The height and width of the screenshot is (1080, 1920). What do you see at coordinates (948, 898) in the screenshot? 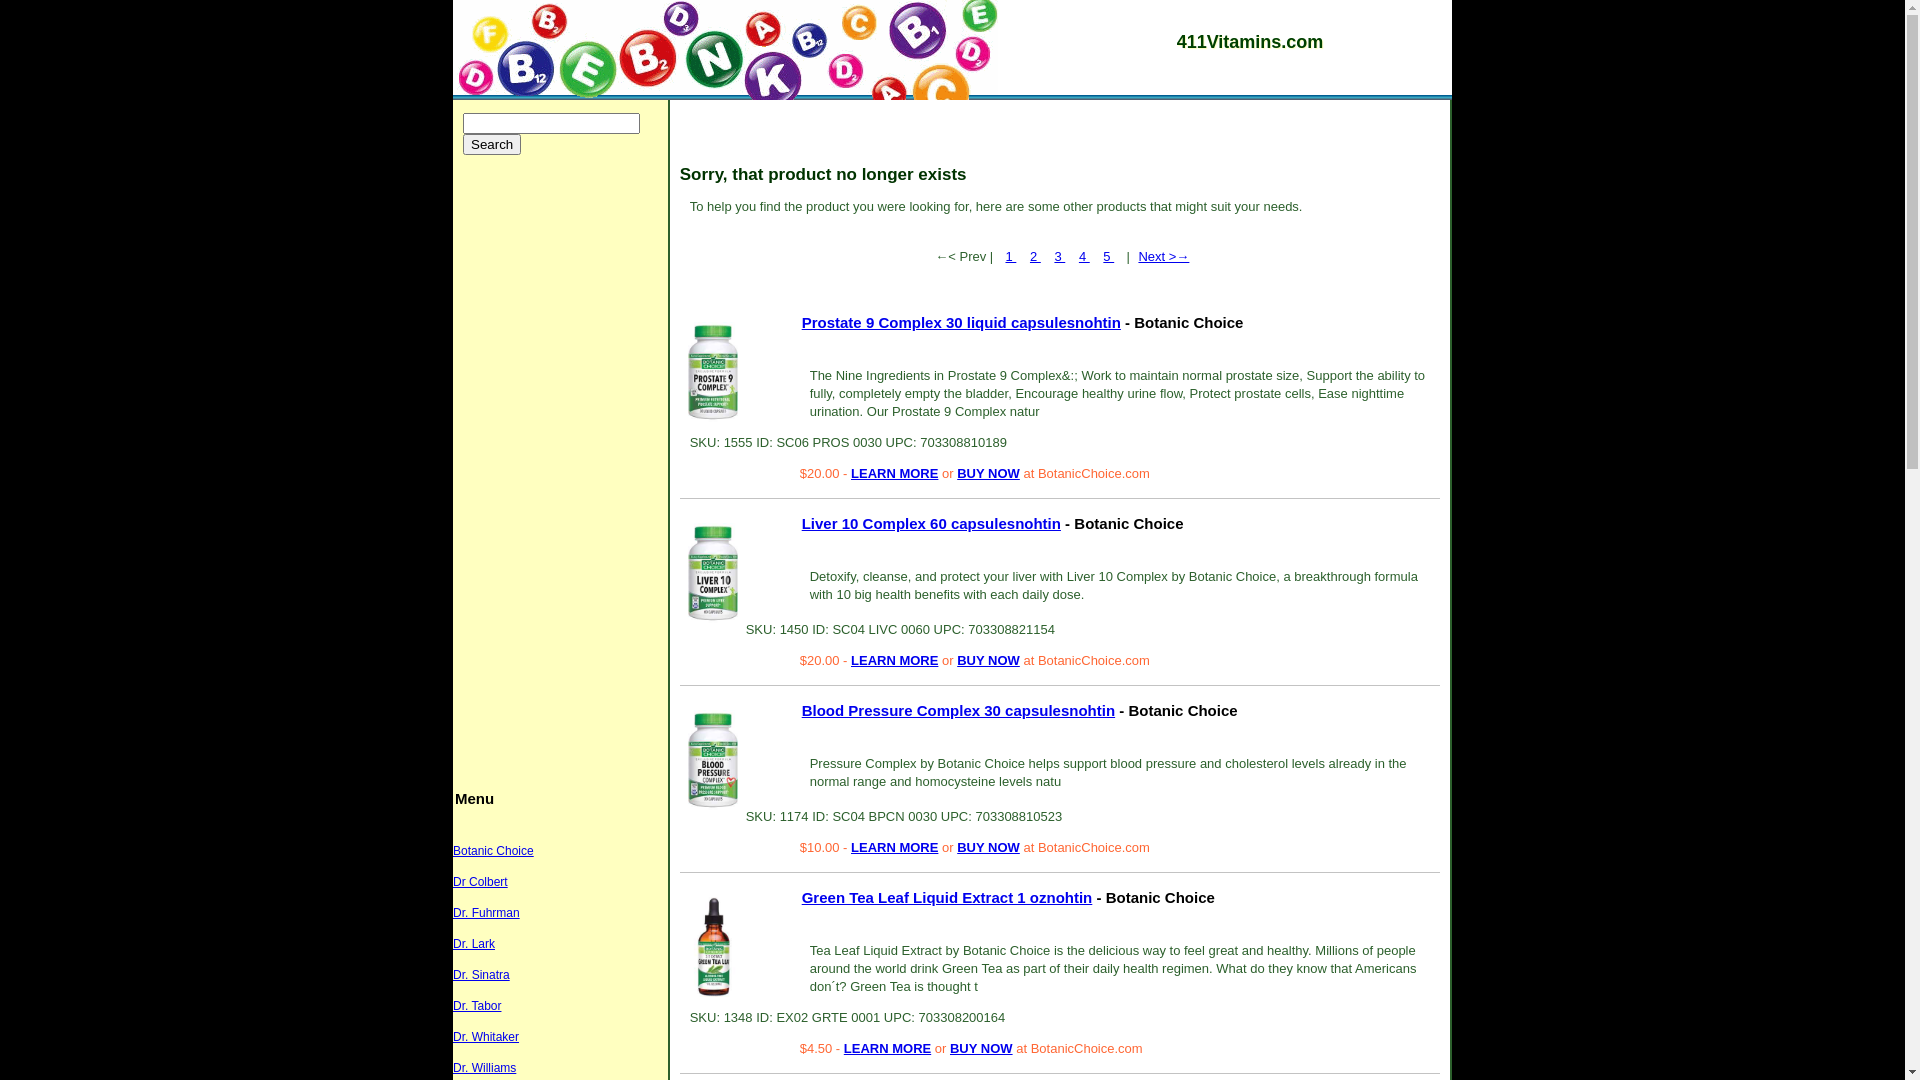
I see `Green Tea Leaf Liquid Extract 1 oznohtin` at bounding box center [948, 898].